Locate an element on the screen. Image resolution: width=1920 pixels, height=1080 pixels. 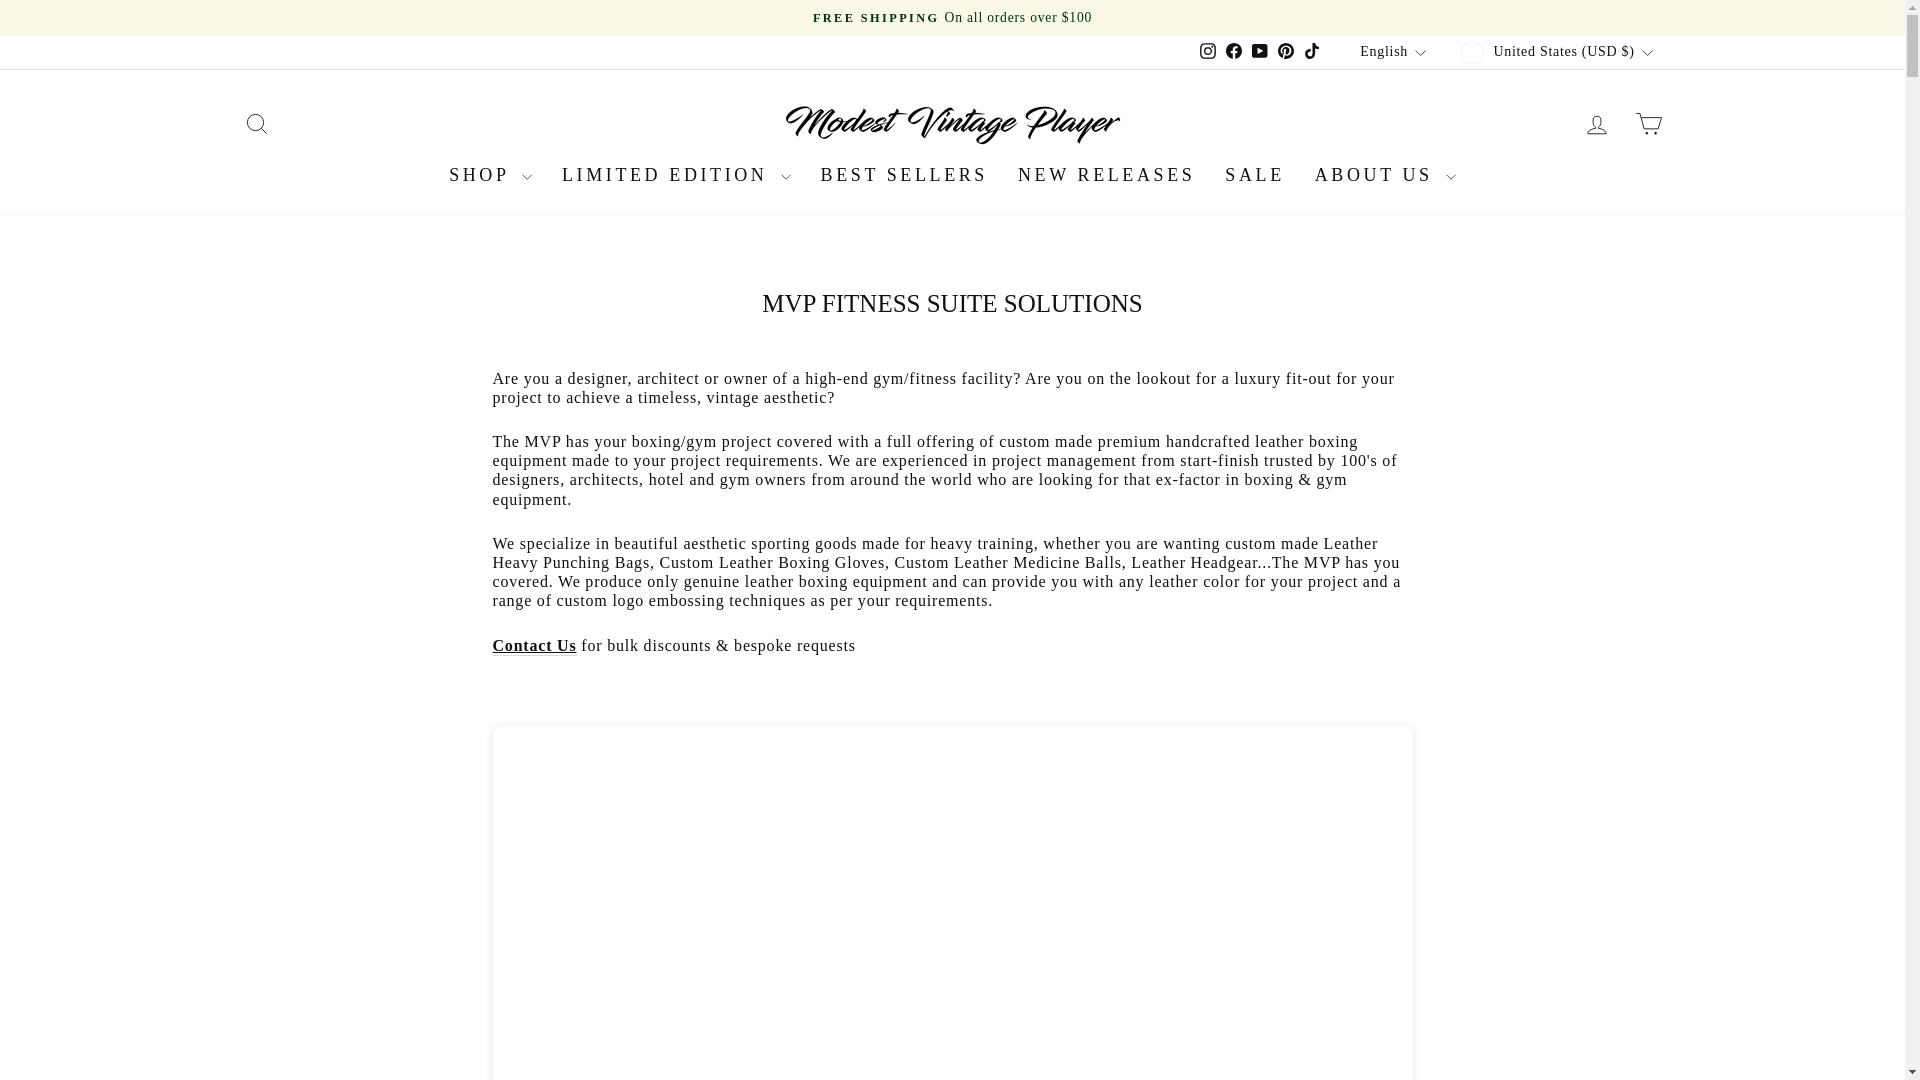
ICON-SEARCH is located at coordinates (256, 124).